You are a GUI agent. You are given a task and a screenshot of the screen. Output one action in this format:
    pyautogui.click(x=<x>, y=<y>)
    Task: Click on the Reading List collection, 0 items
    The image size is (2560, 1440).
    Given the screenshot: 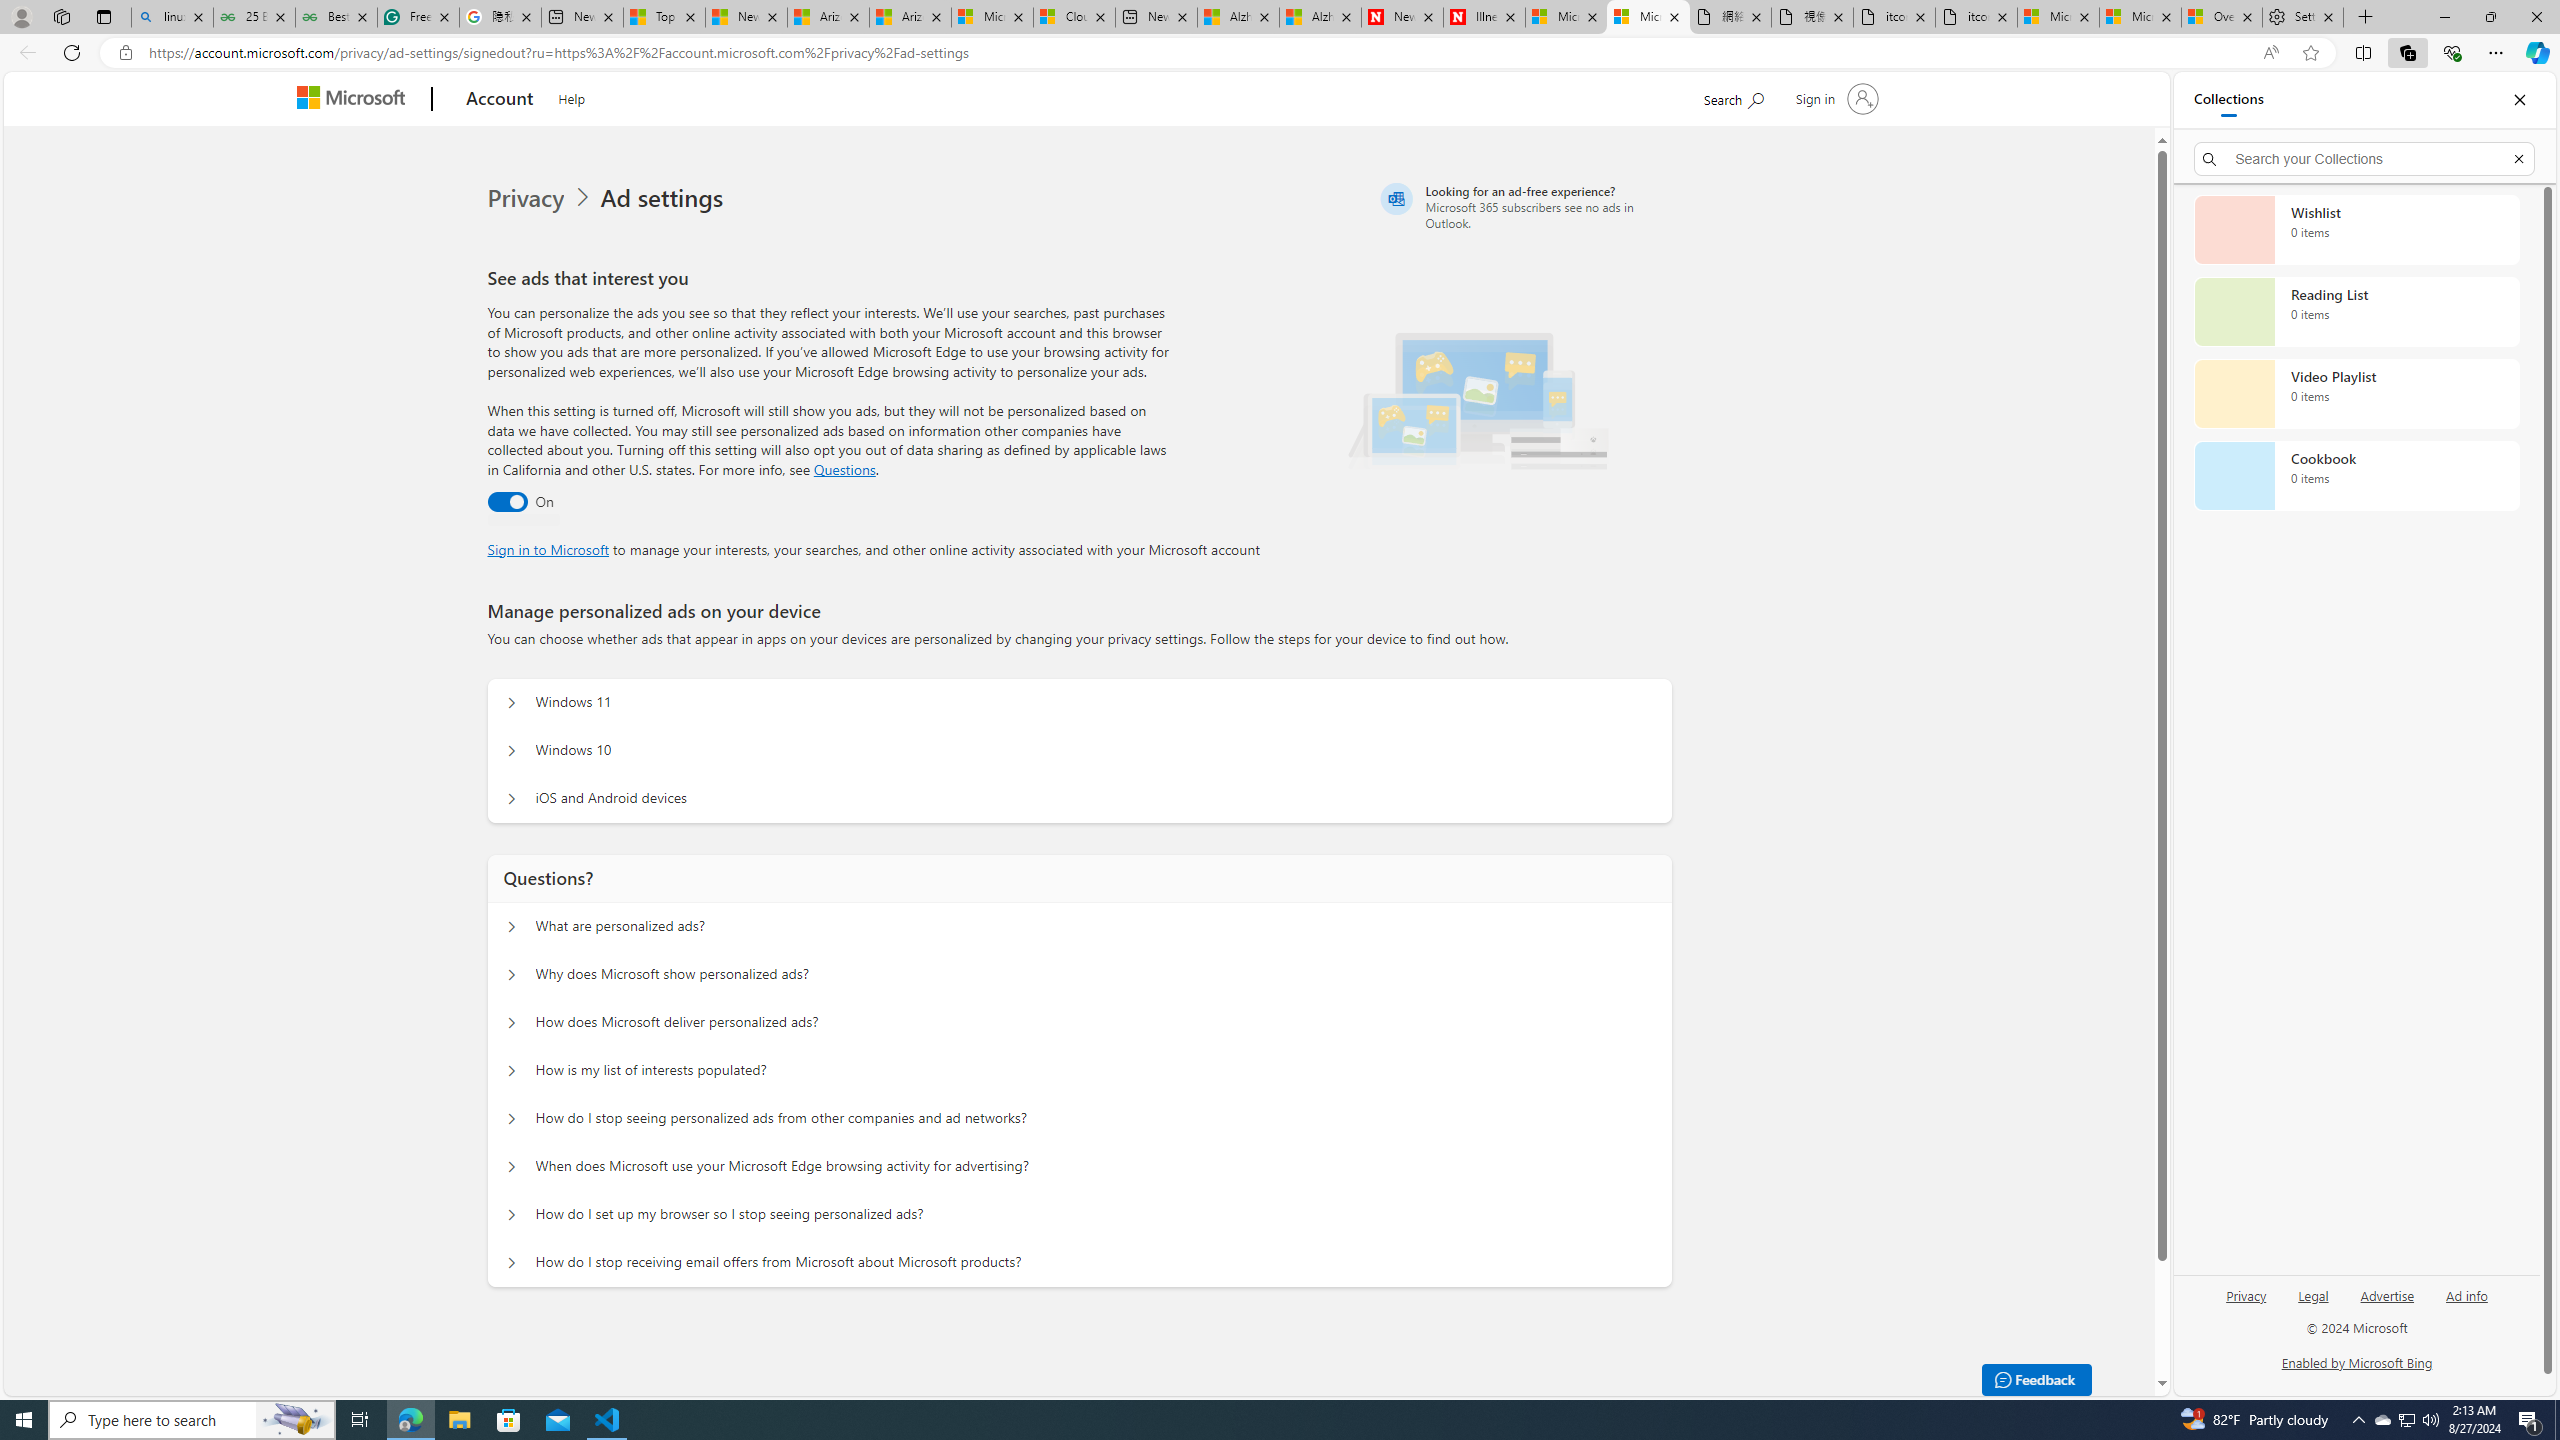 What is the action you would take?
    pyautogui.click(x=2356, y=312)
    